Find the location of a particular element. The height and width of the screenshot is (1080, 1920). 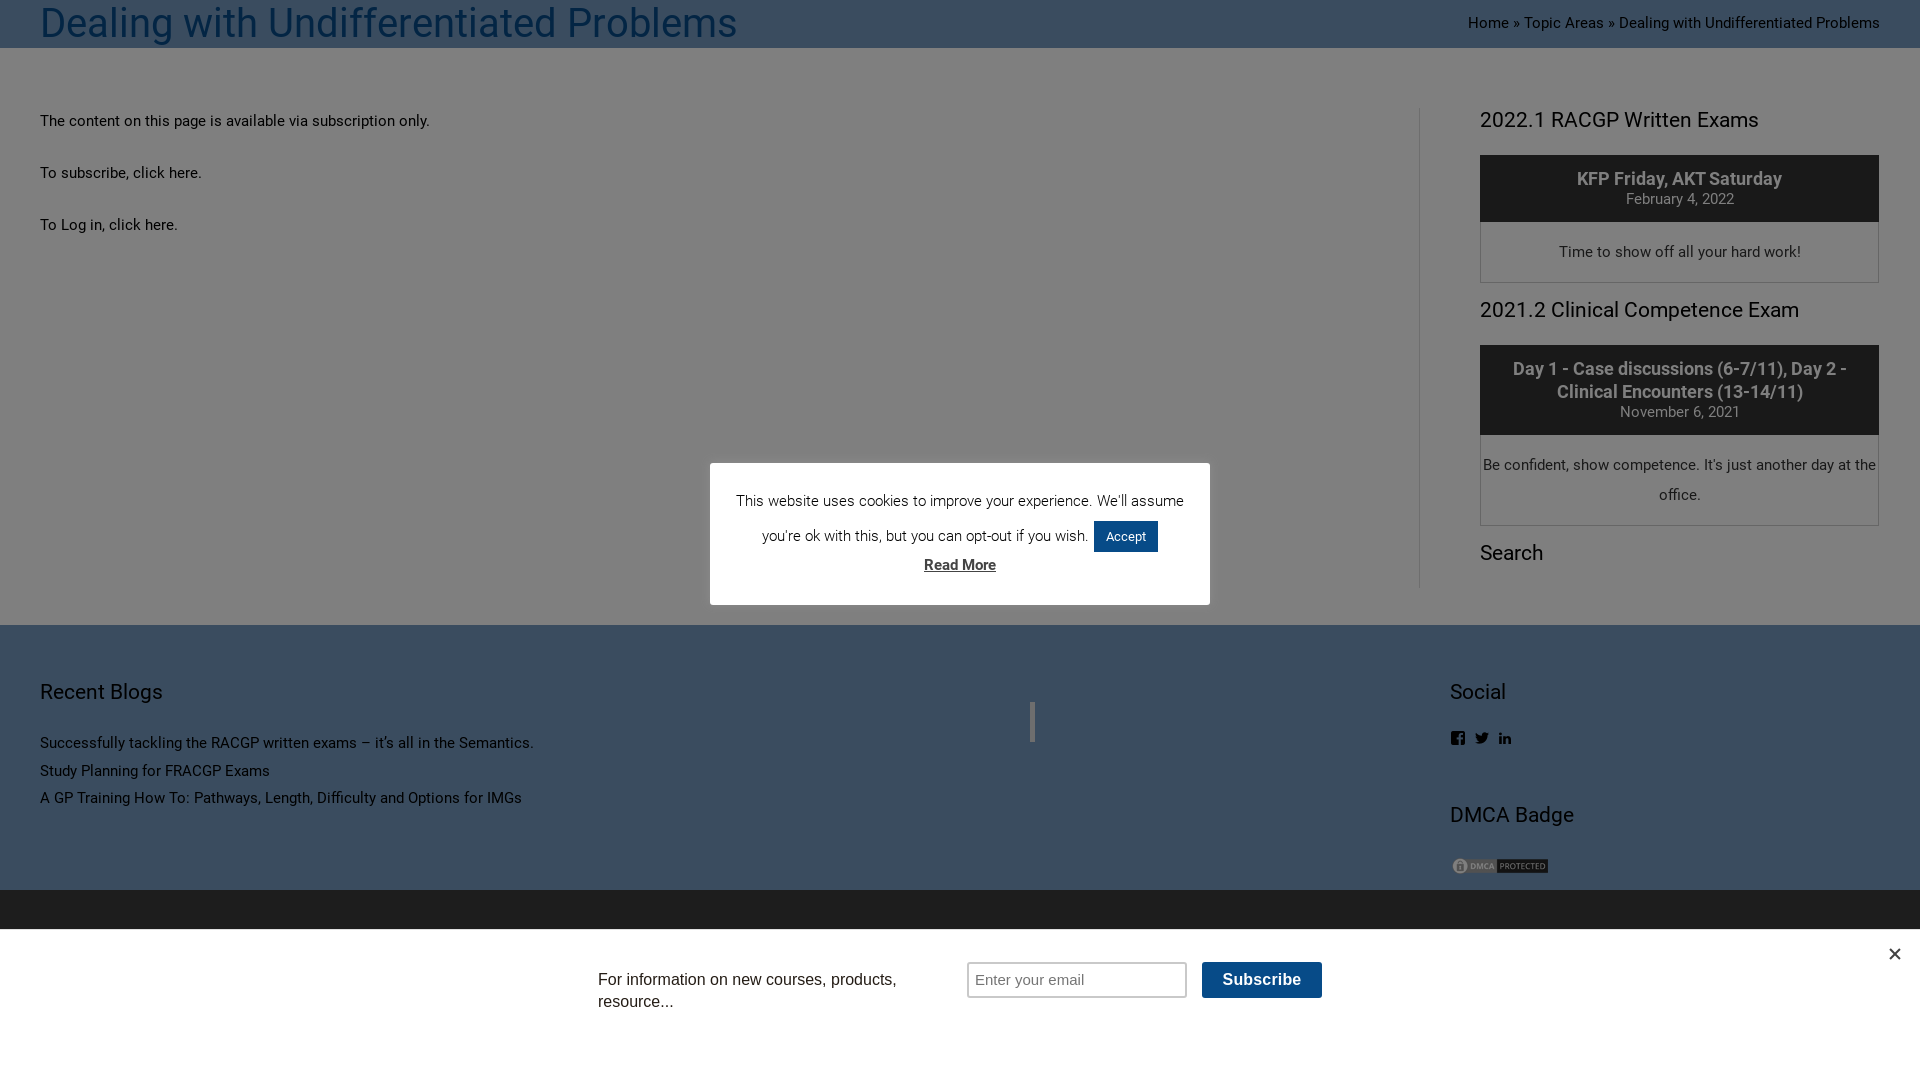

Read More is located at coordinates (960, 566).